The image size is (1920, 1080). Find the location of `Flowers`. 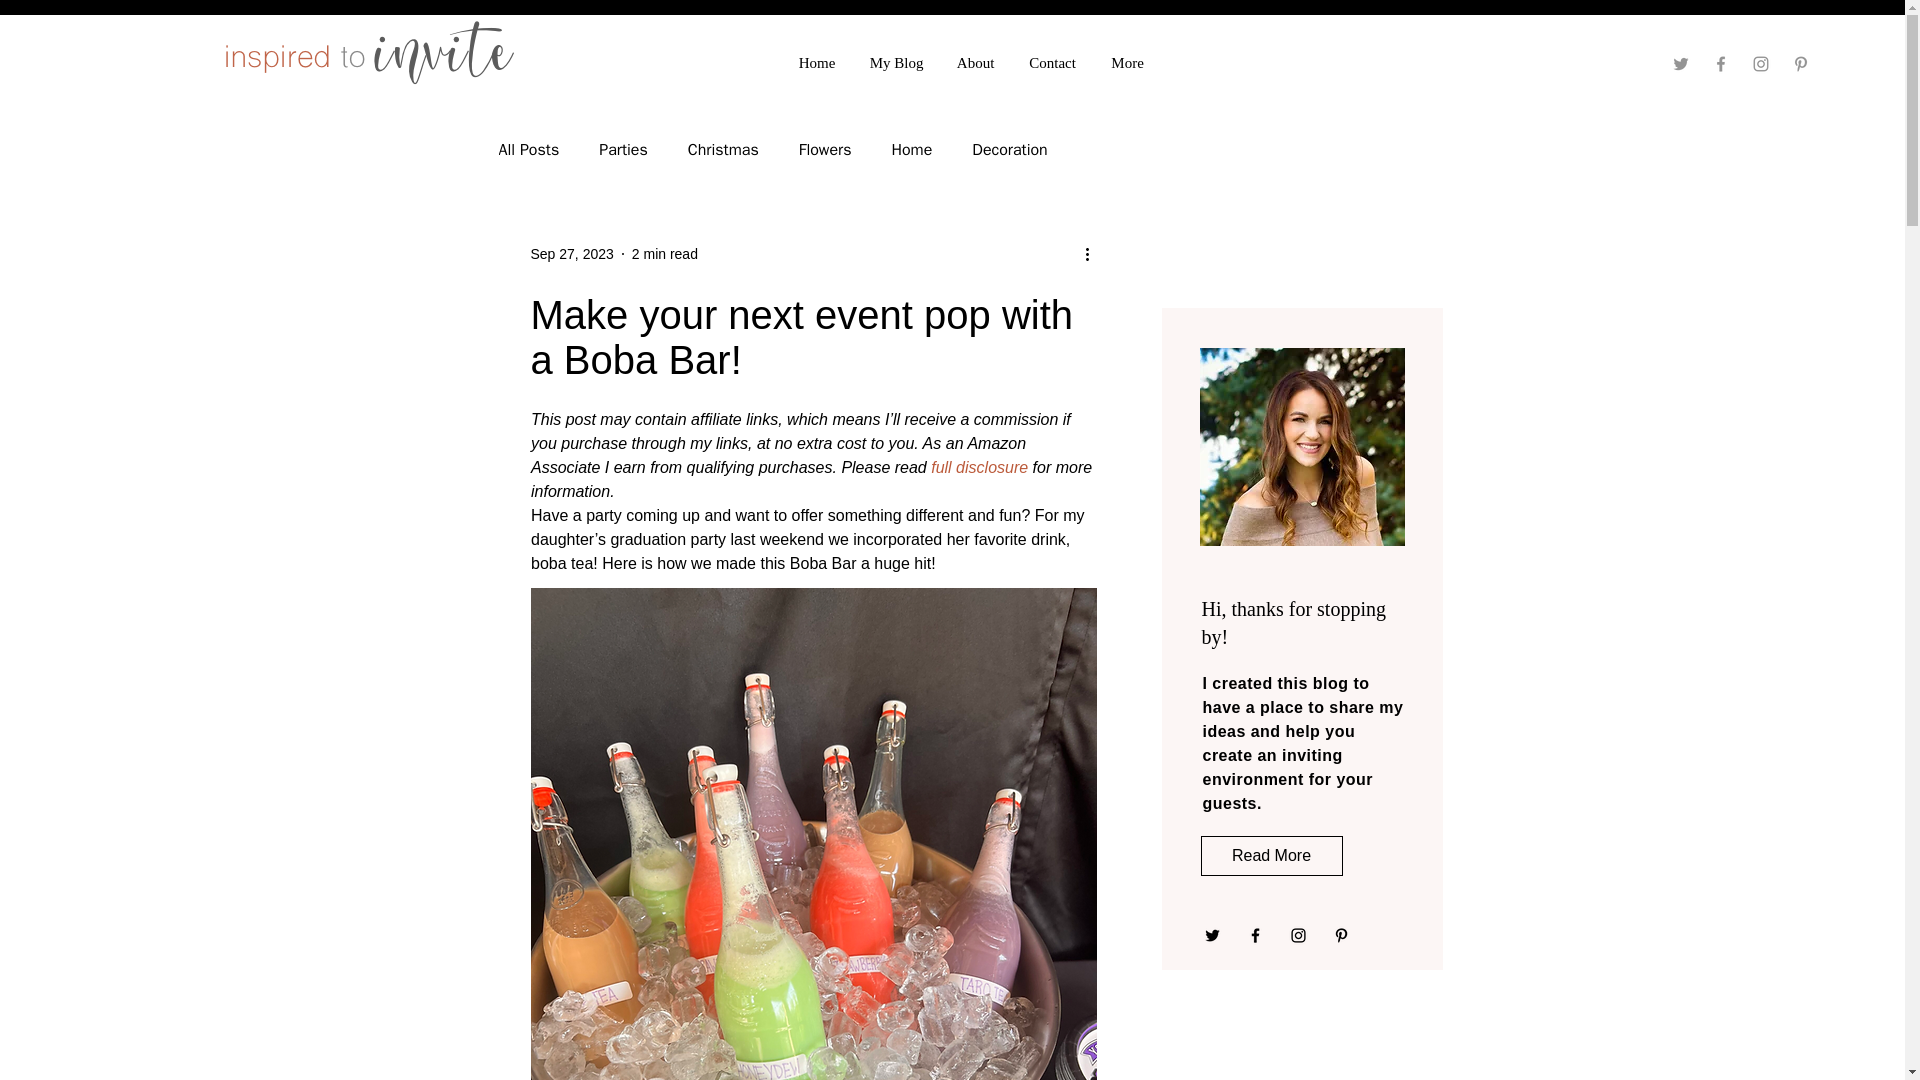

Flowers is located at coordinates (825, 150).